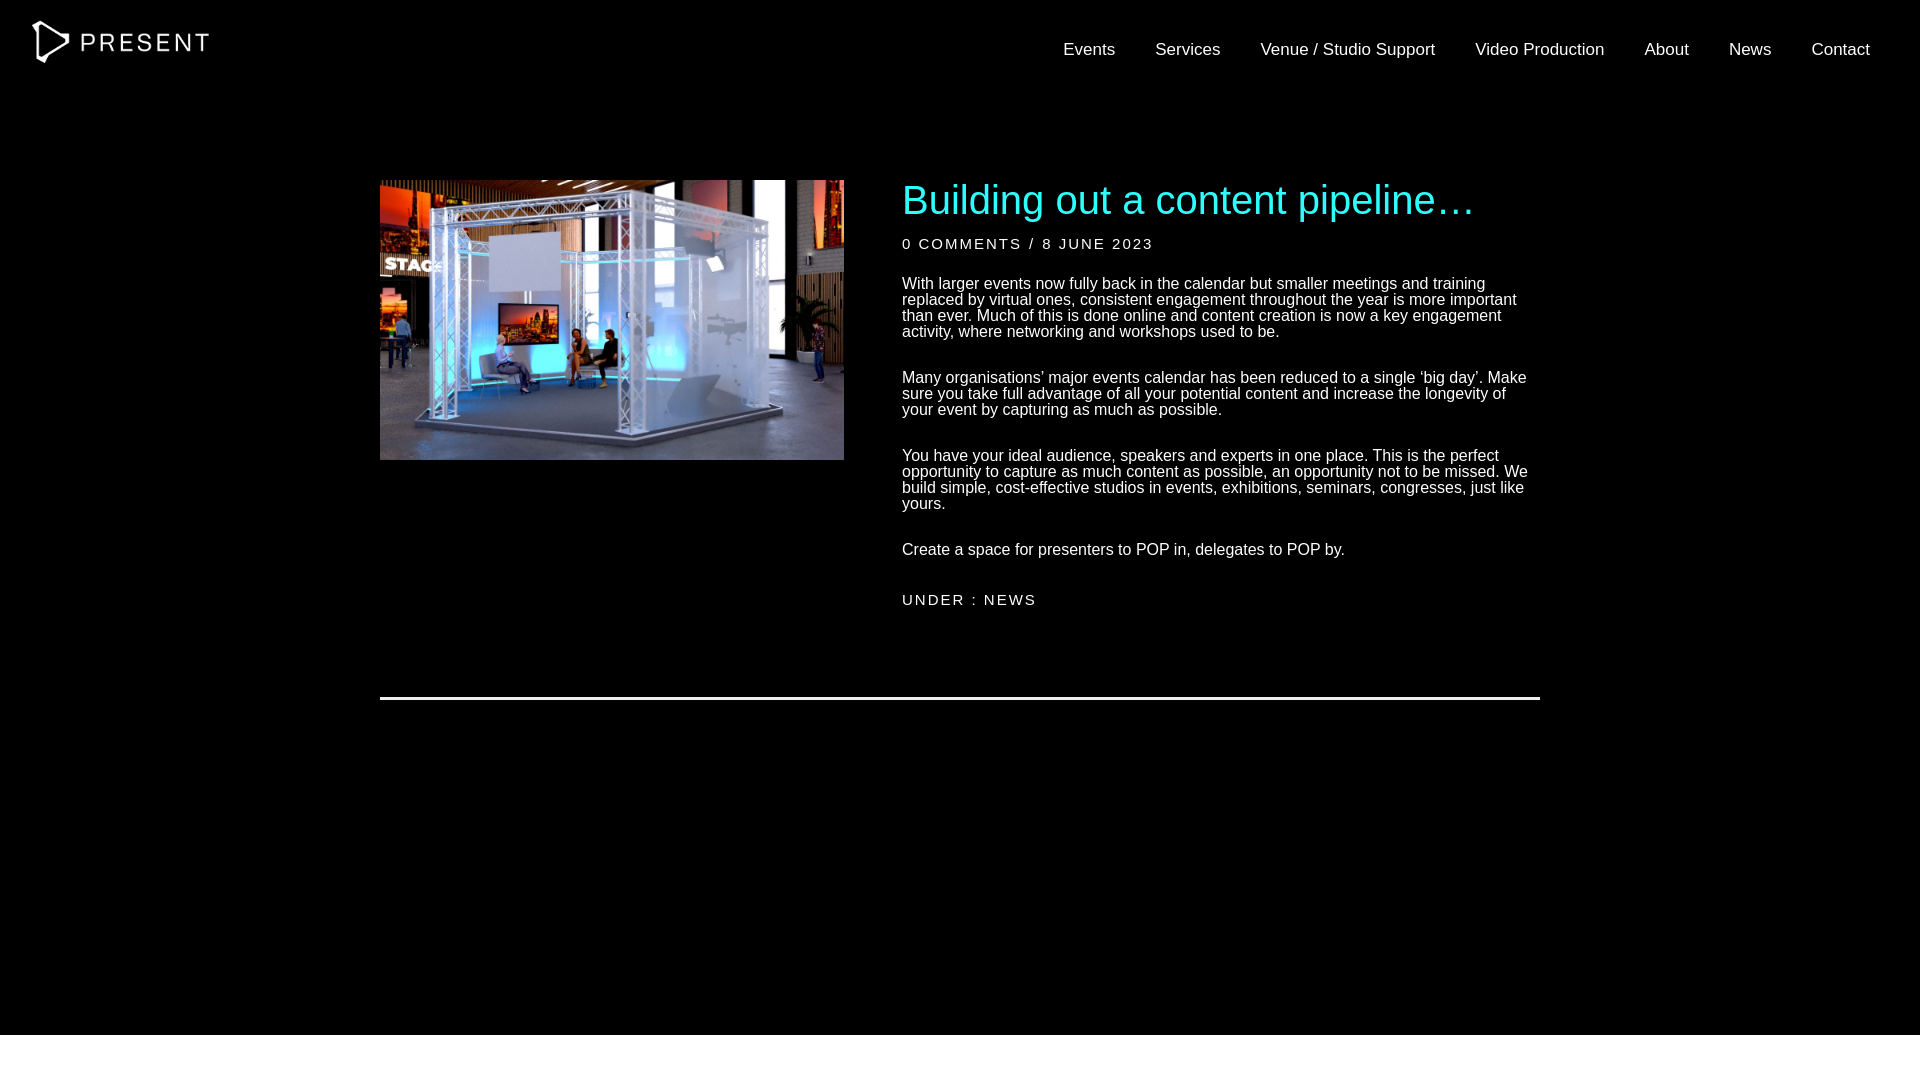 The height and width of the screenshot is (1080, 1920). Describe the element at coordinates (1750, 50) in the screenshot. I see `News` at that location.